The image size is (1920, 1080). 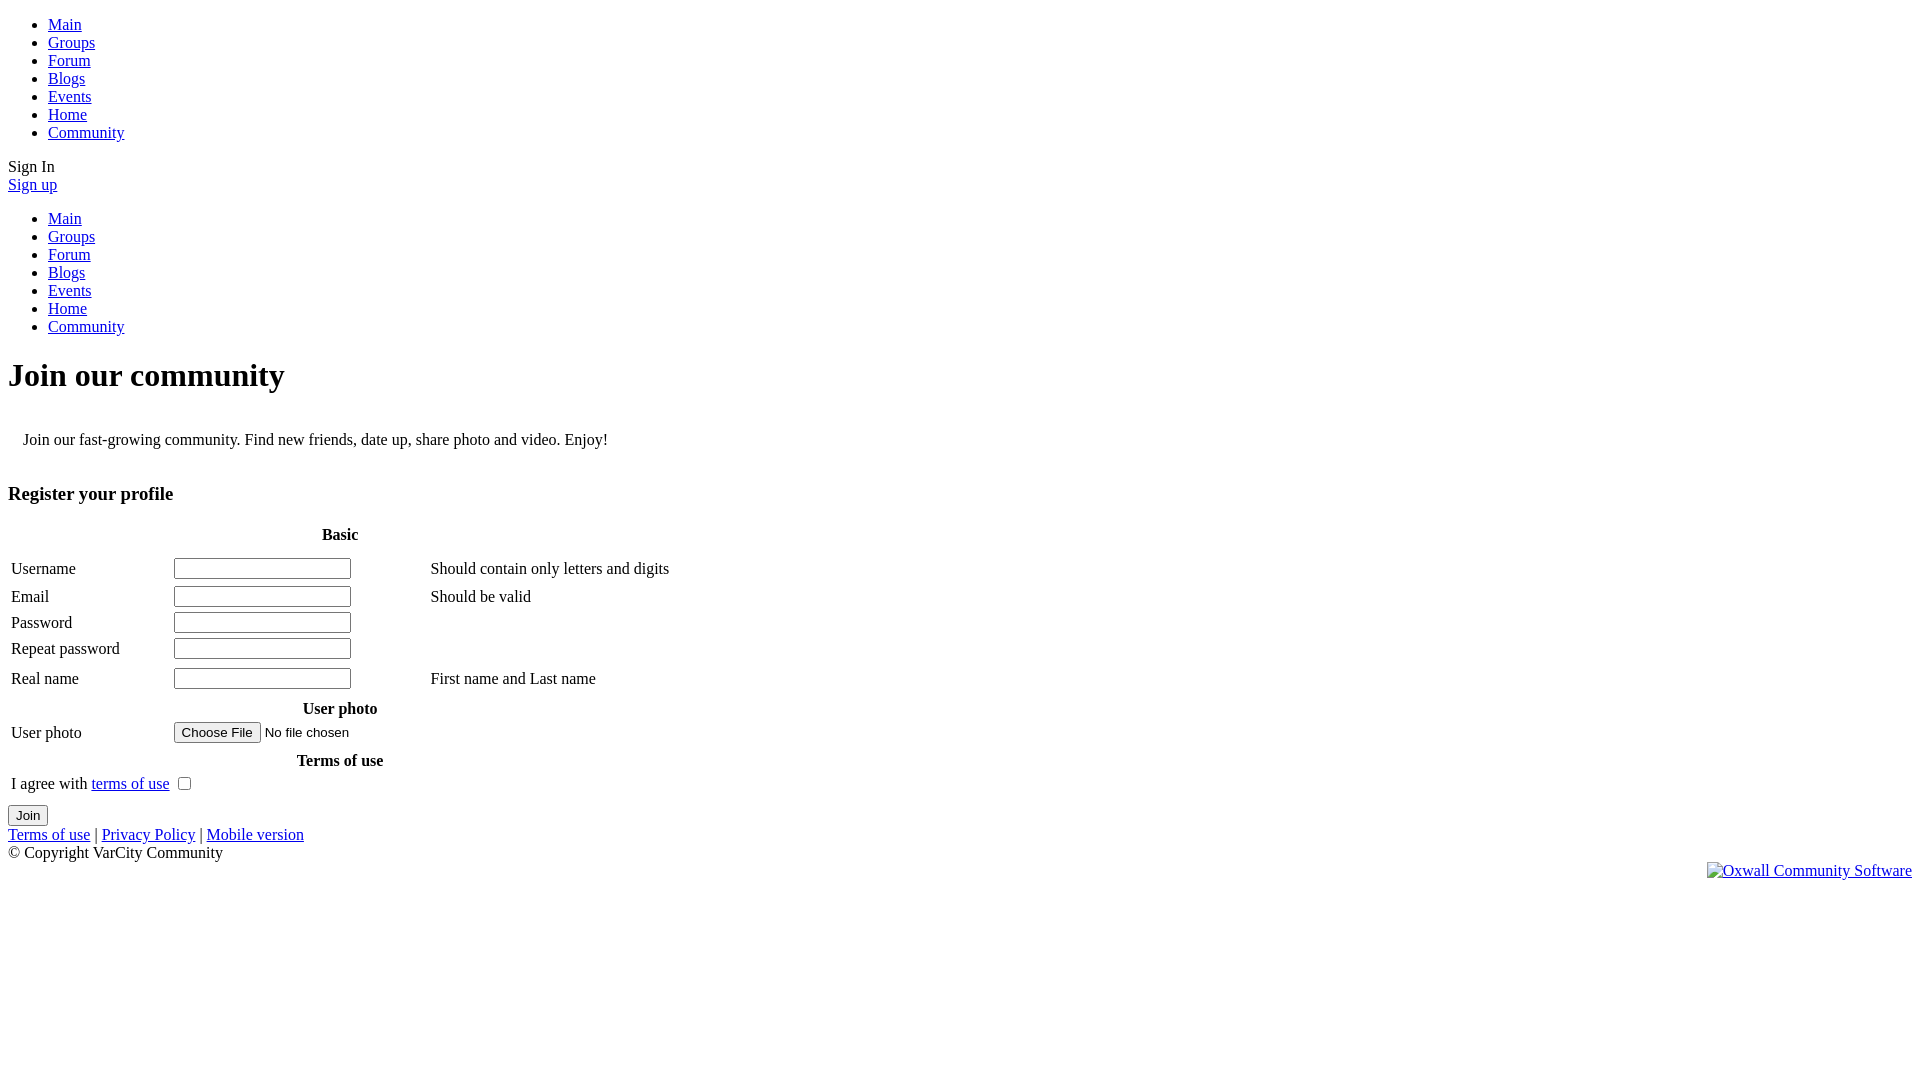 I want to click on Home, so click(x=68, y=308).